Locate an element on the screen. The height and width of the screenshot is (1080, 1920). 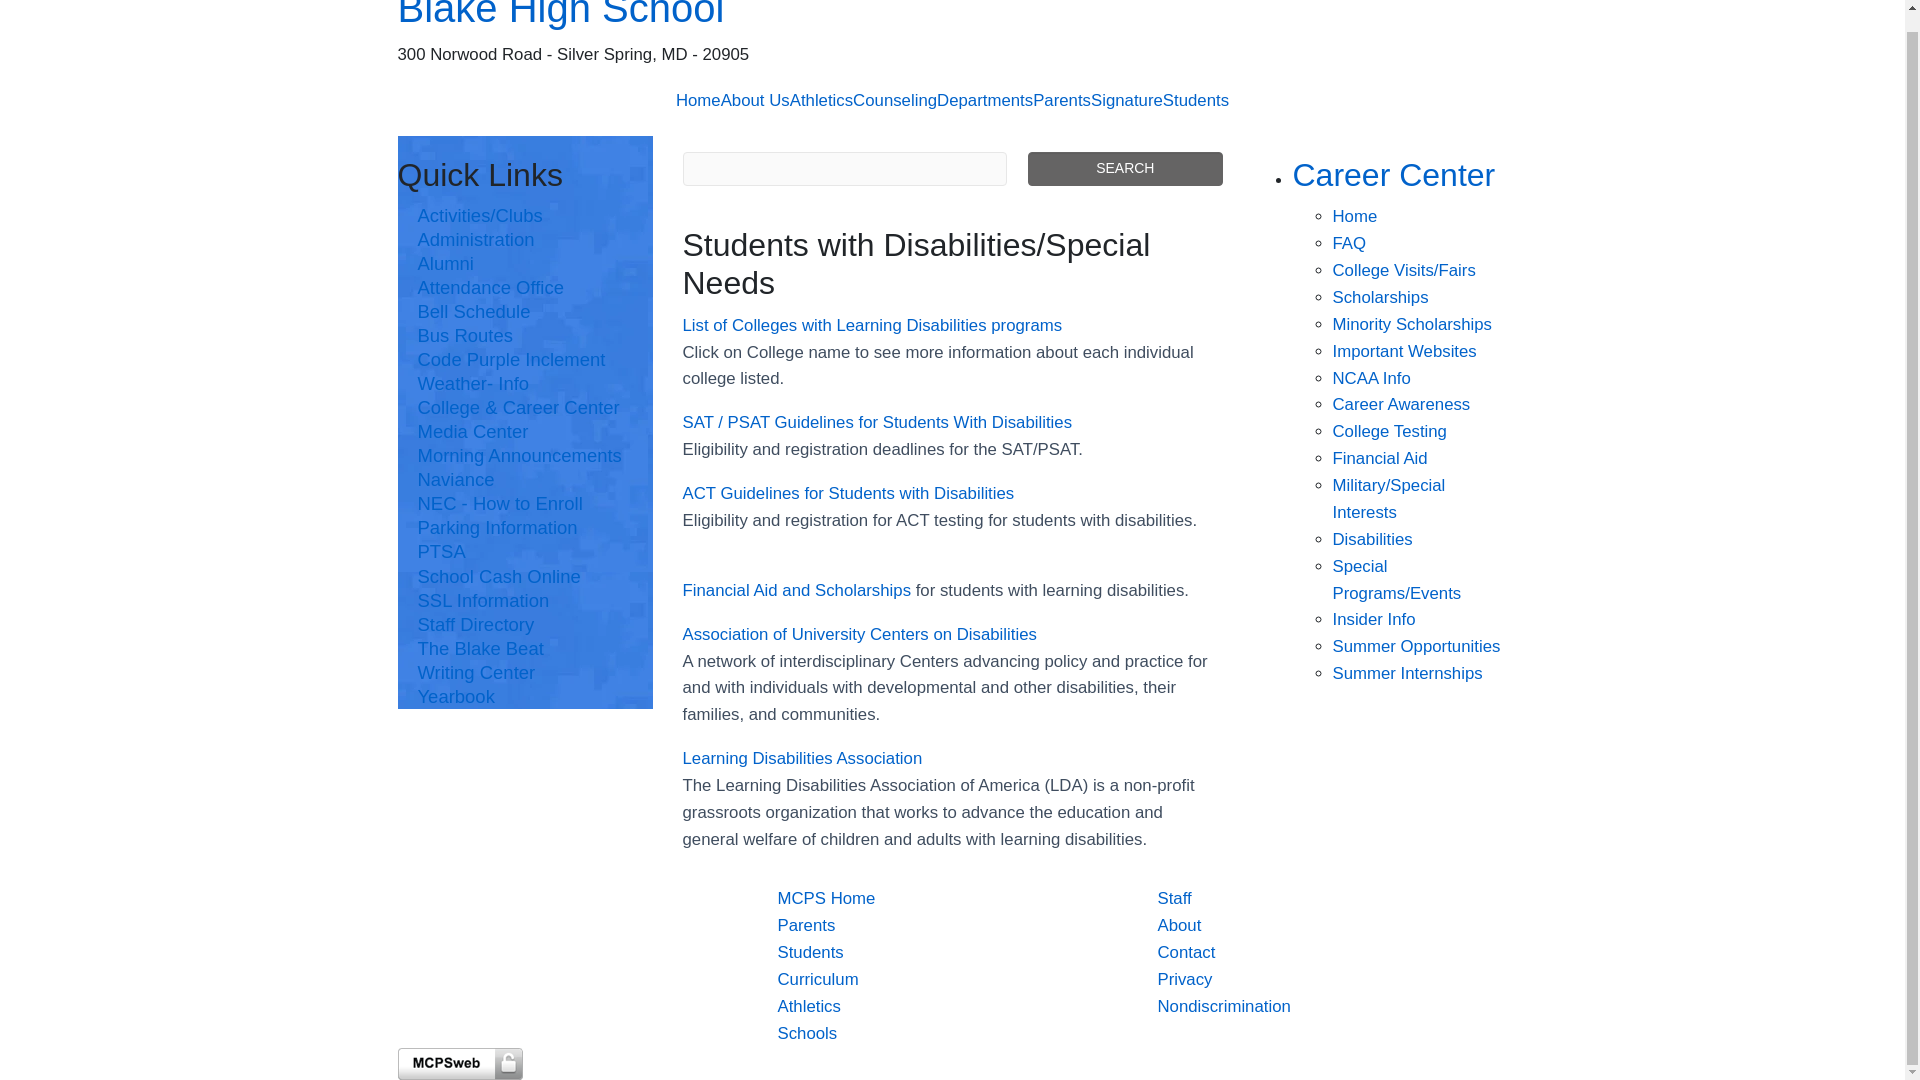
Bus Routes is located at coordinates (526, 336).